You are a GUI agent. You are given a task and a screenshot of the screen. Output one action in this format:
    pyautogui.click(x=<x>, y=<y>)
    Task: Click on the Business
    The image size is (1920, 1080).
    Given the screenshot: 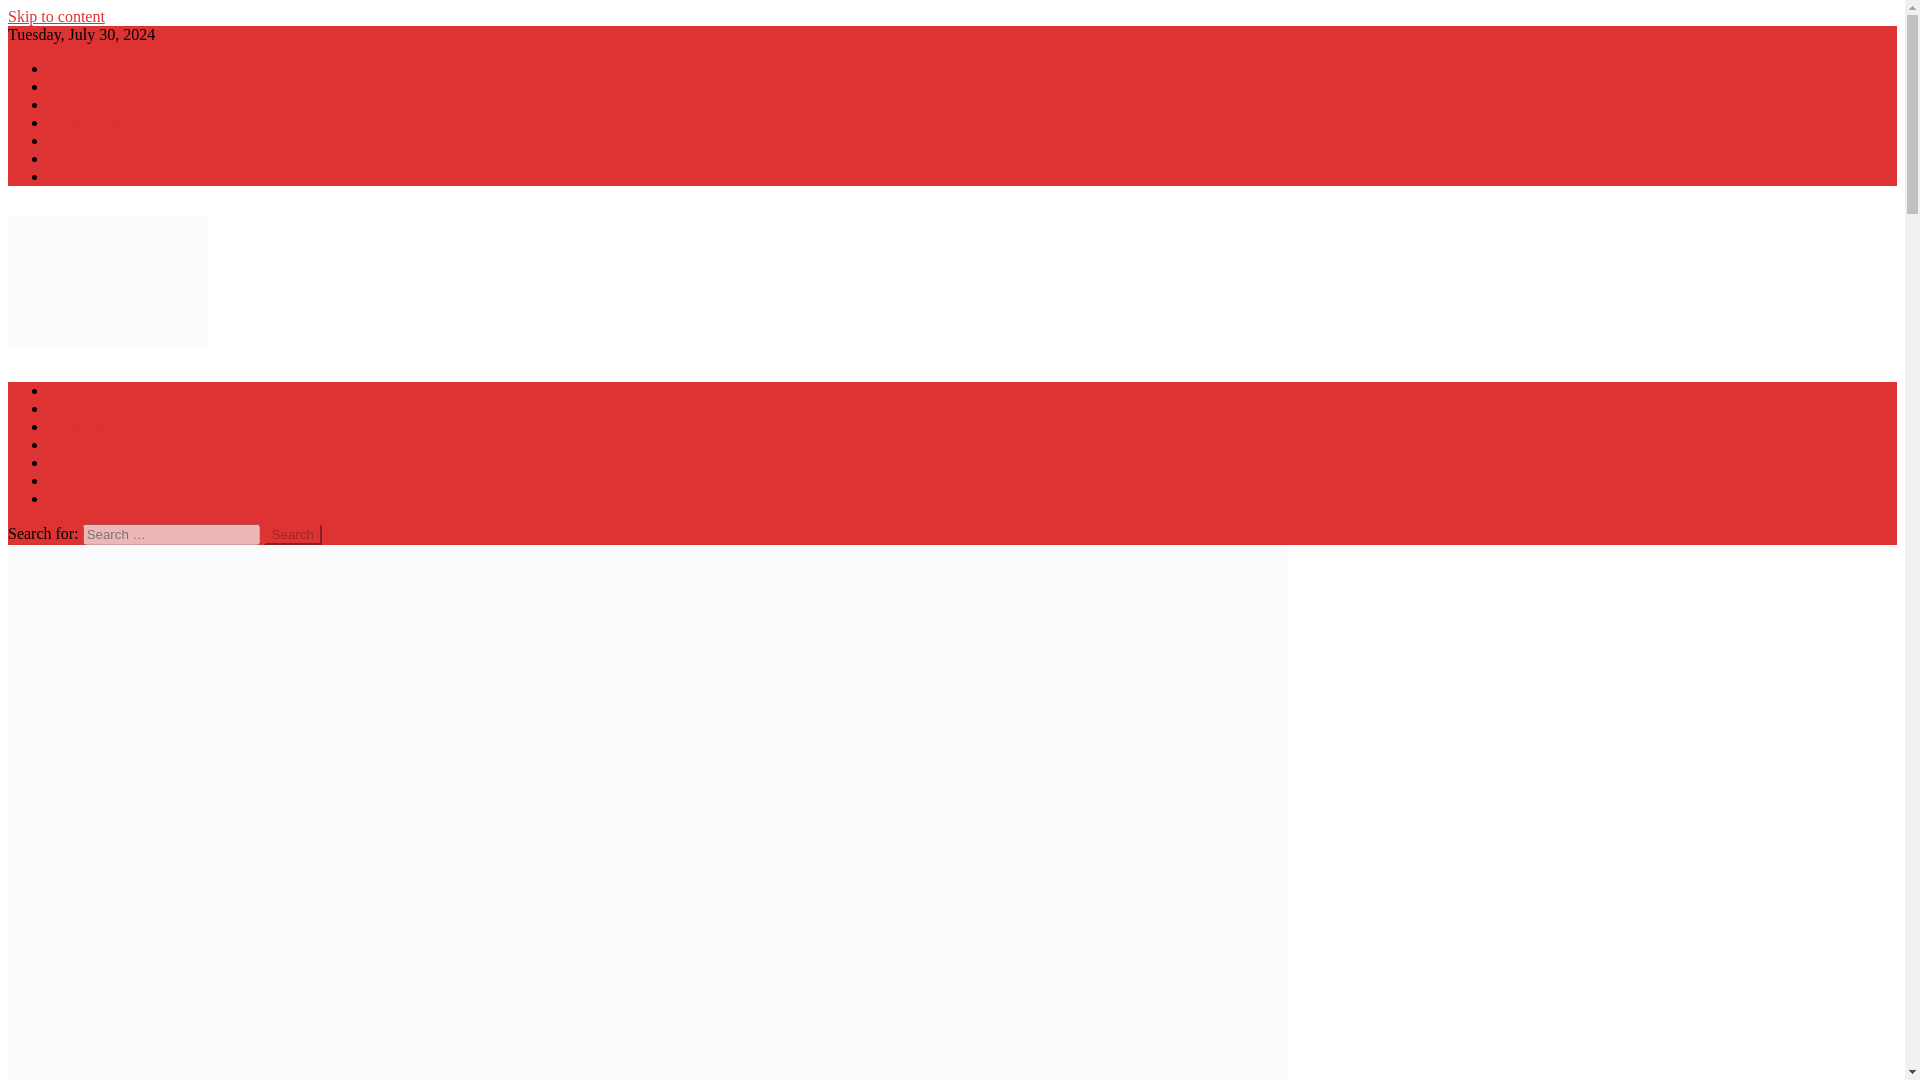 What is the action you would take?
    pyautogui.click(x=76, y=68)
    